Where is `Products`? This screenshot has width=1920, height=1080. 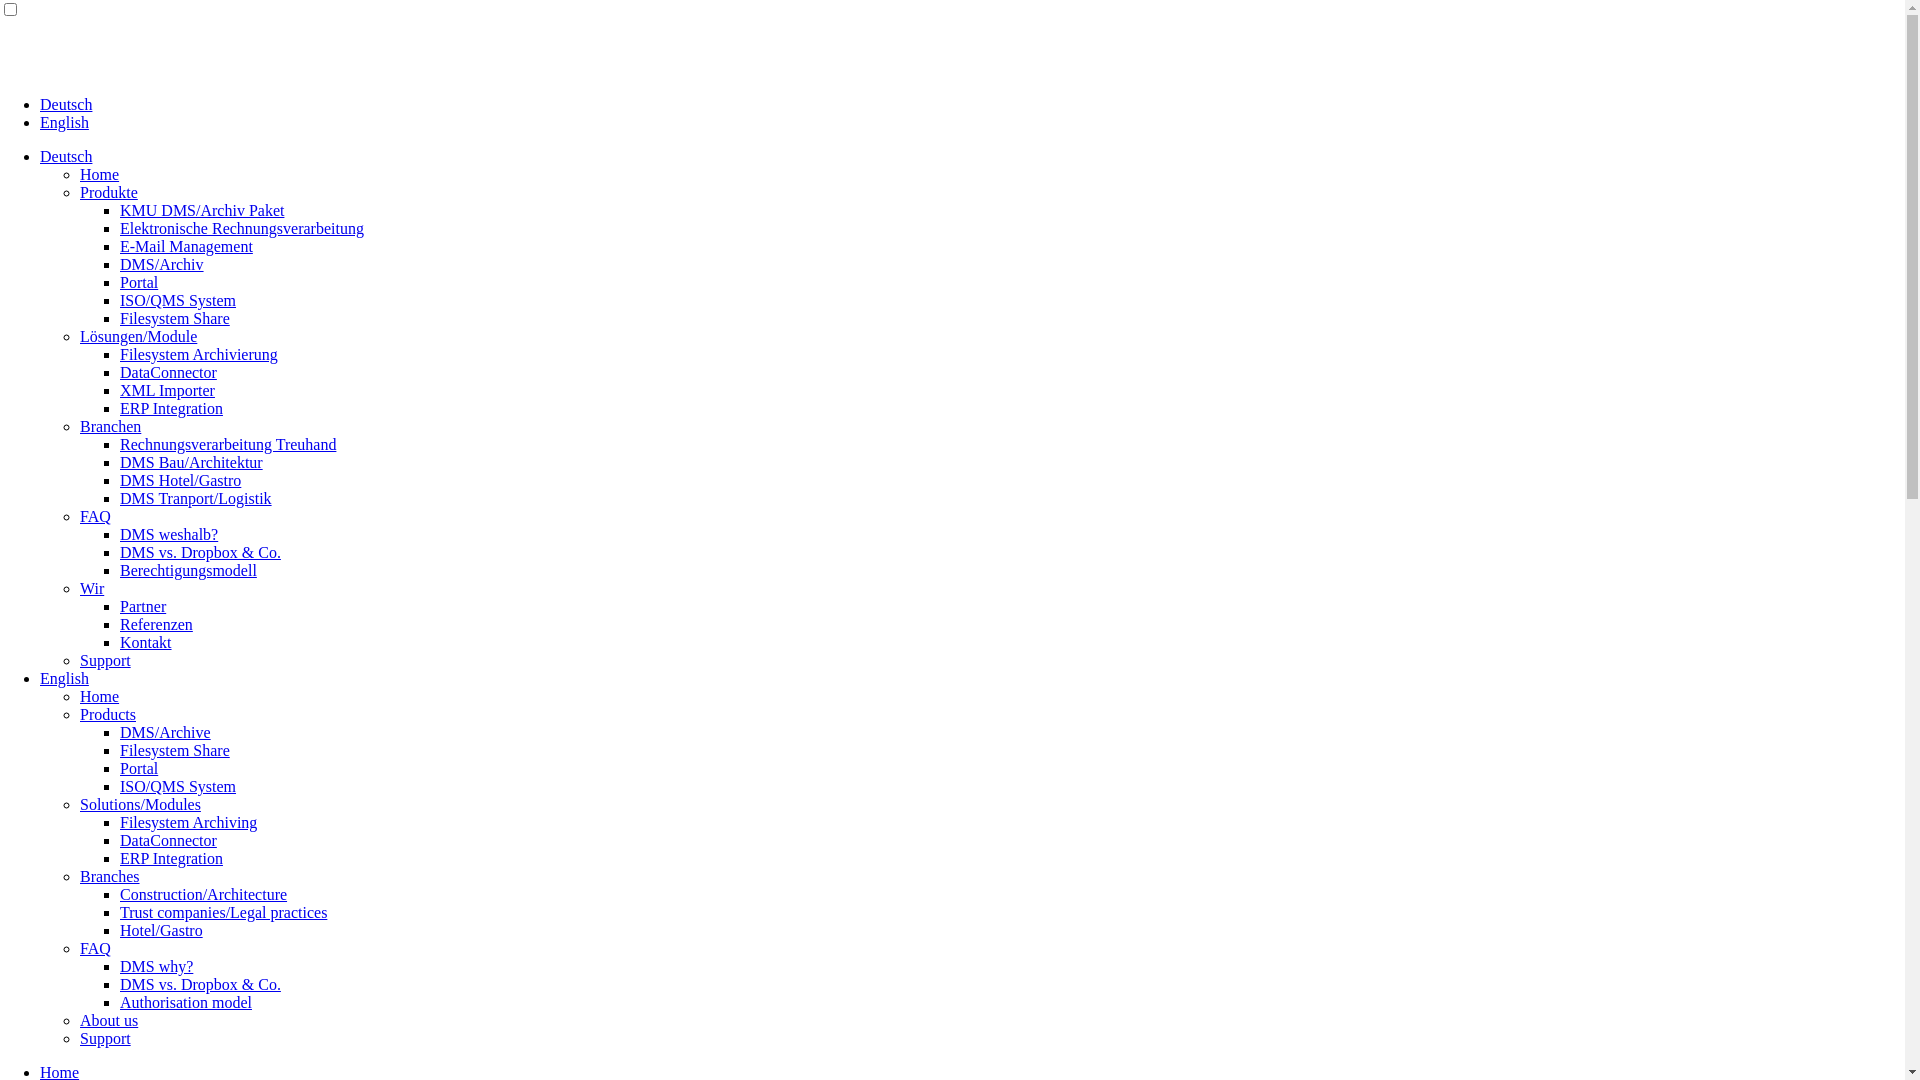 Products is located at coordinates (108, 714).